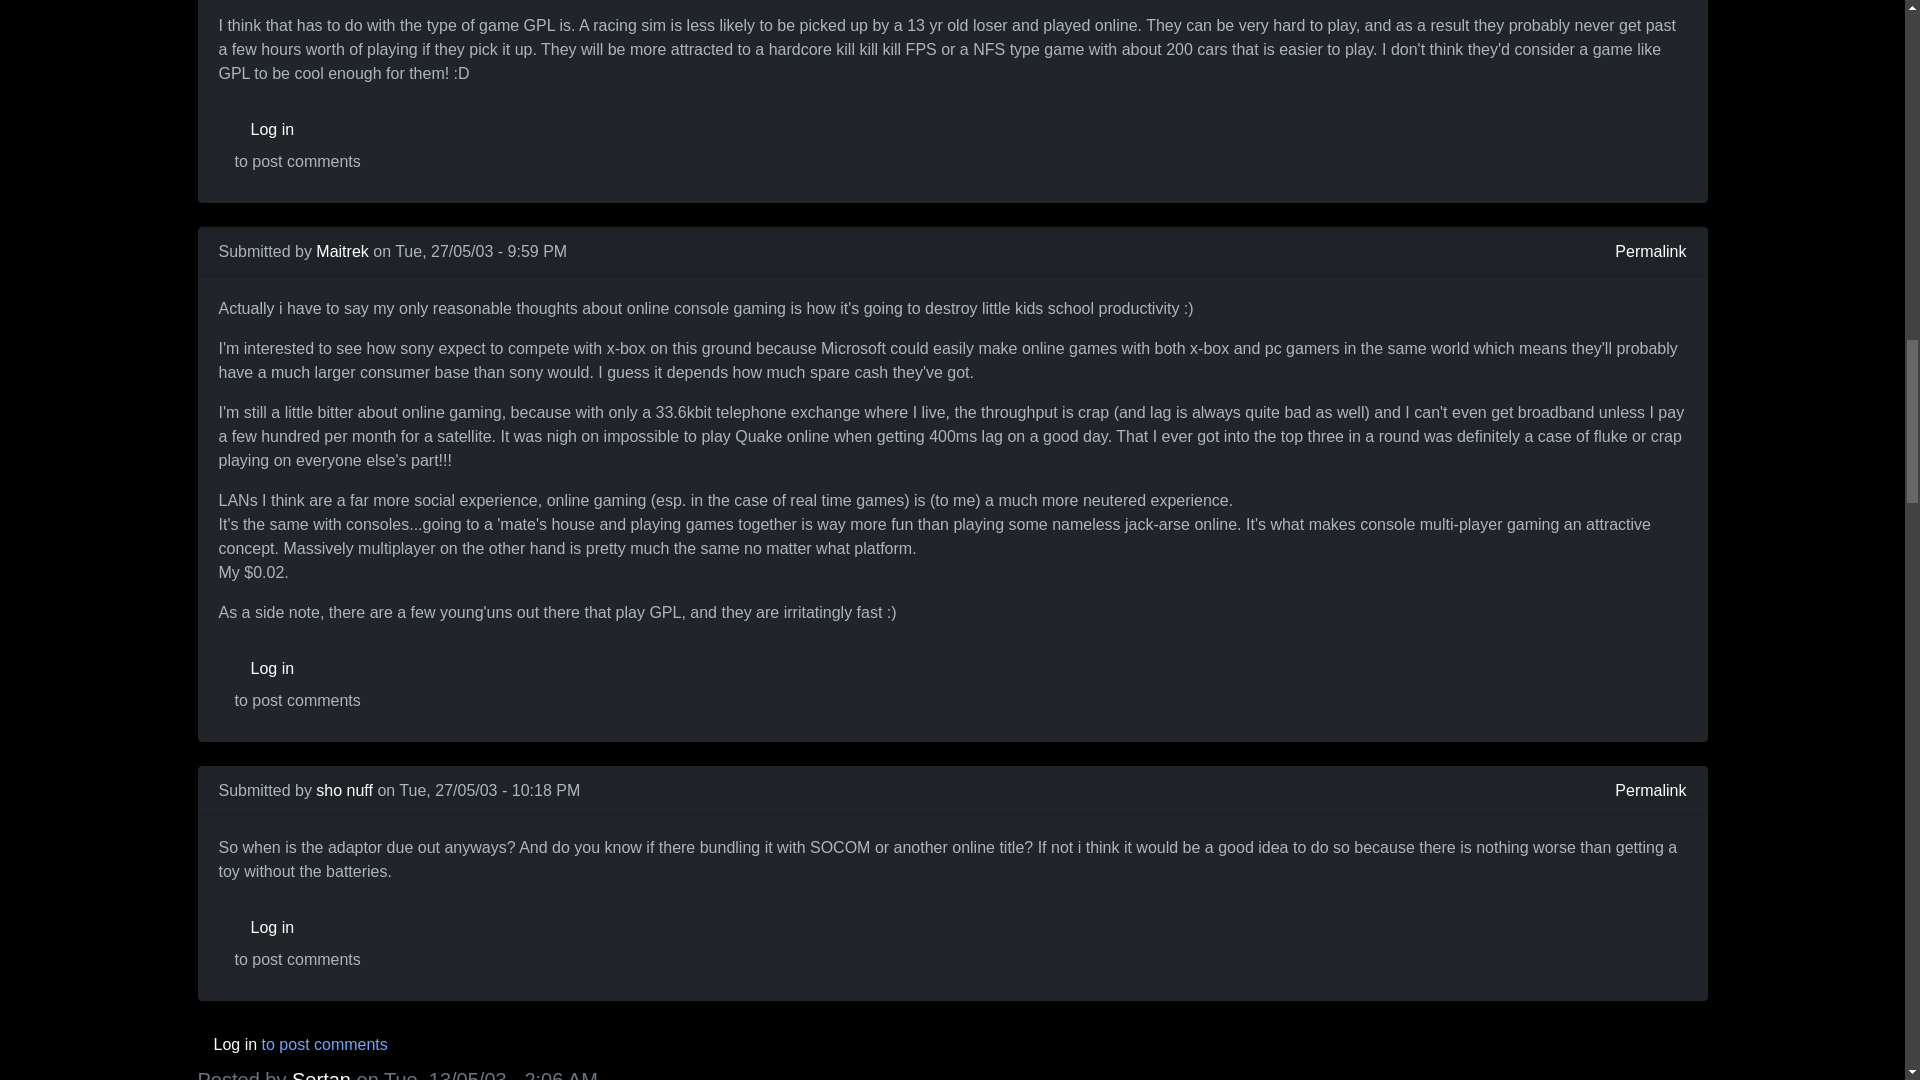  What do you see at coordinates (321, 1074) in the screenshot?
I see `View user profile.` at bounding box center [321, 1074].